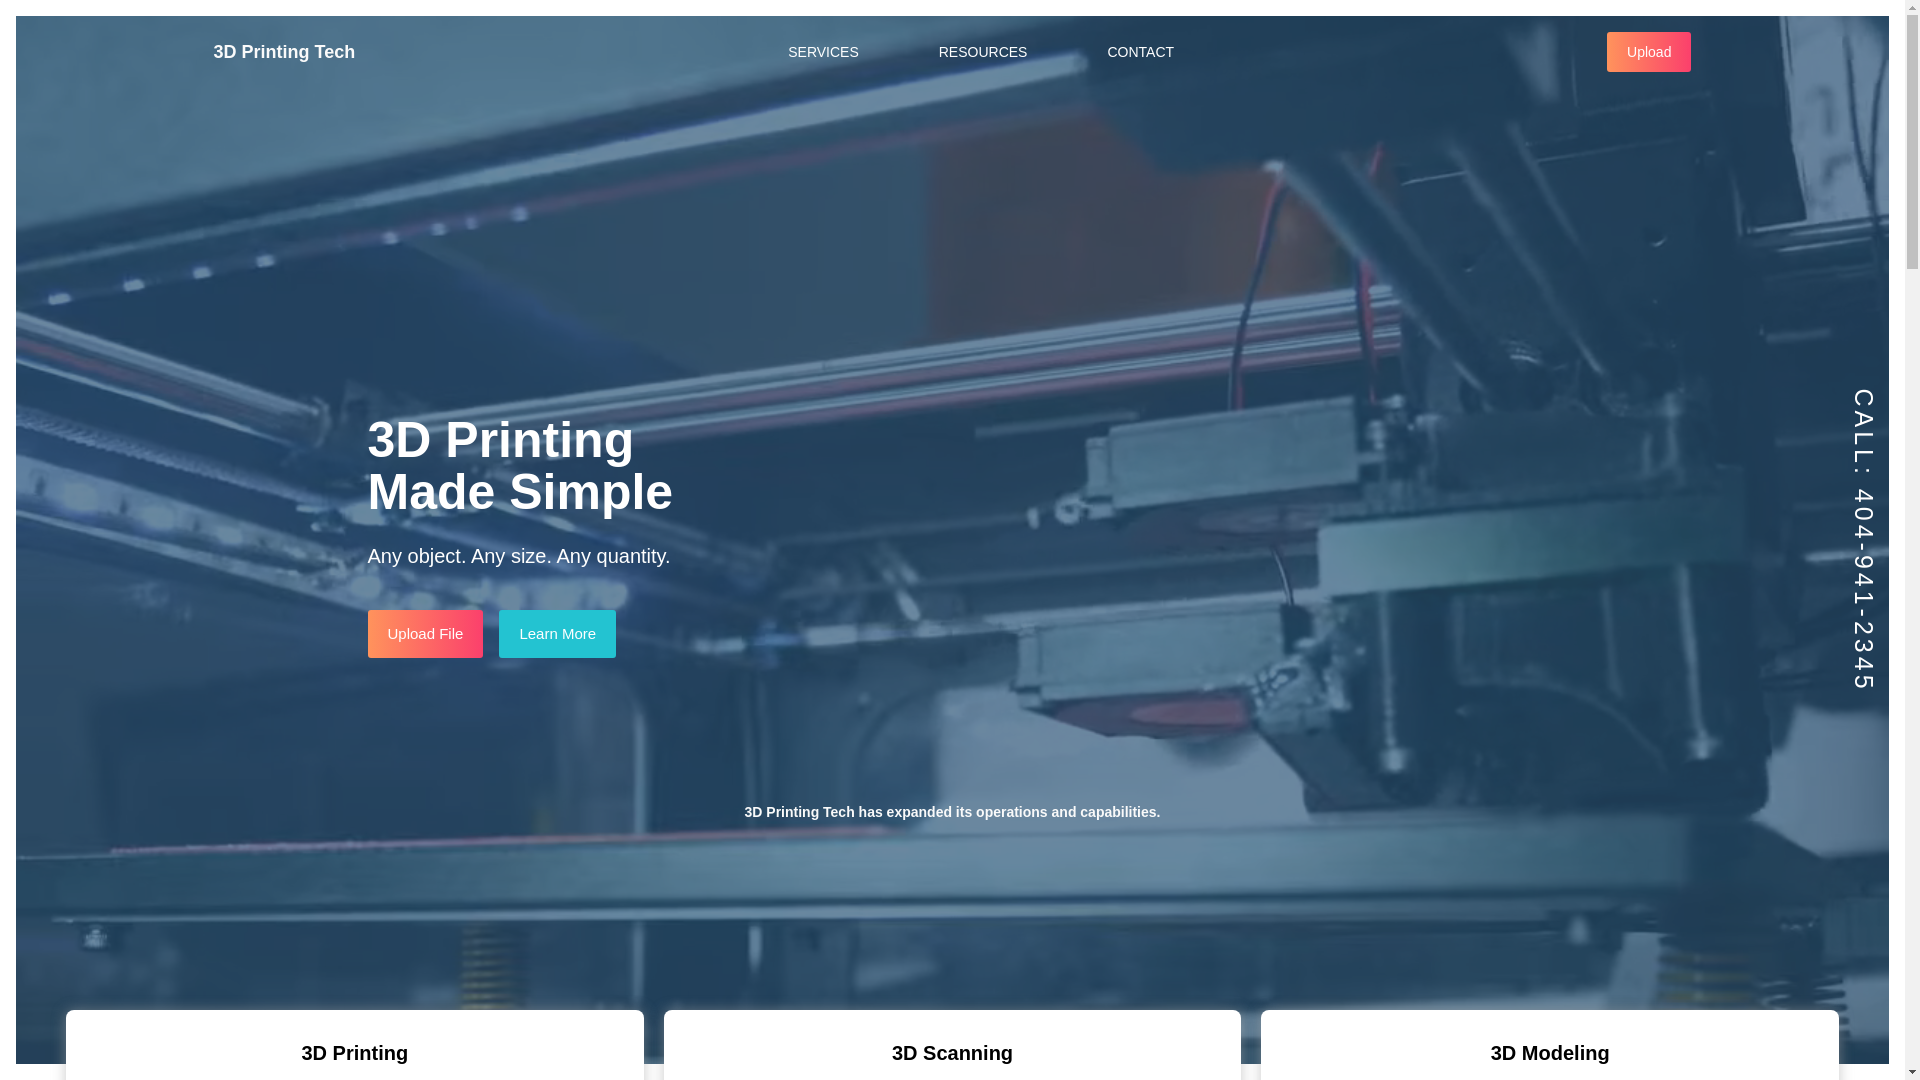 This screenshot has width=1920, height=1080. Describe the element at coordinates (558, 634) in the screenshot. I see `Learn More` at that location.